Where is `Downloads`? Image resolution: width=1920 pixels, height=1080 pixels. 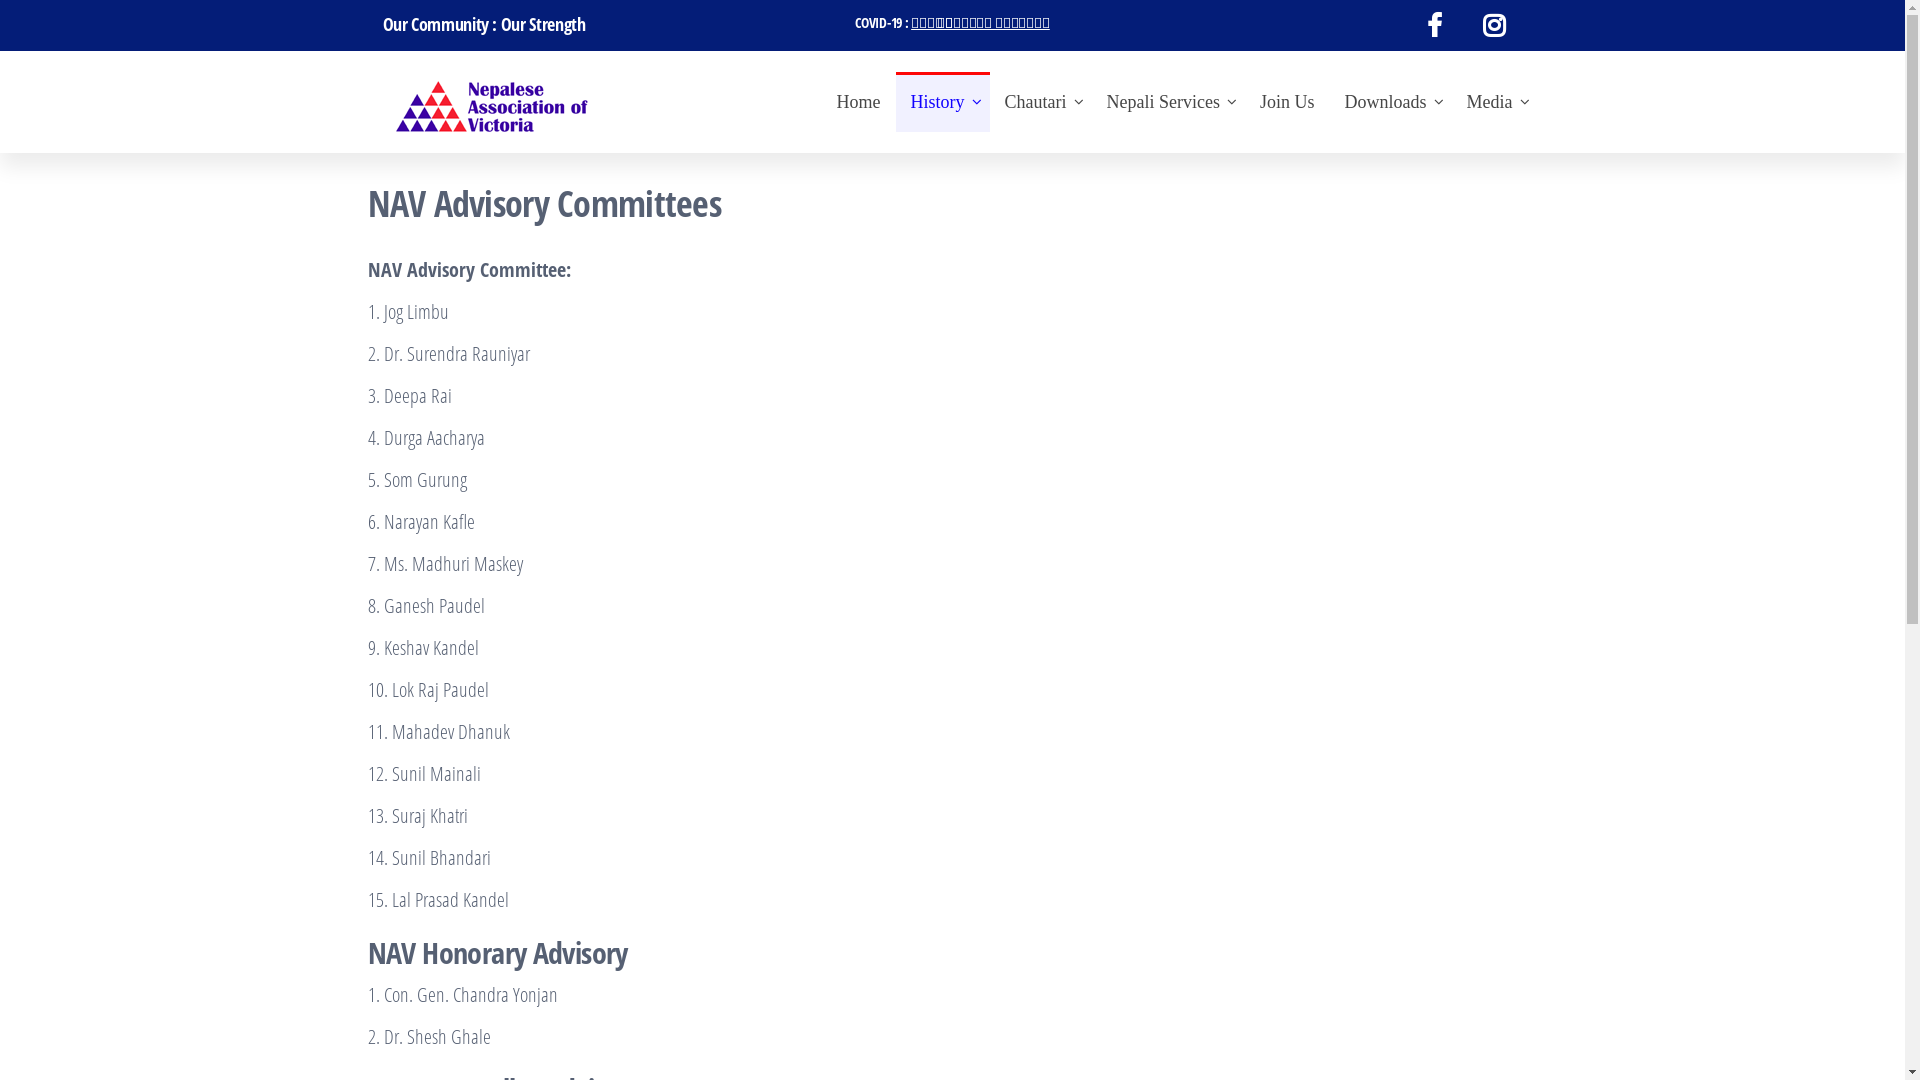
Downloads is located at coordinates (1391, 102).